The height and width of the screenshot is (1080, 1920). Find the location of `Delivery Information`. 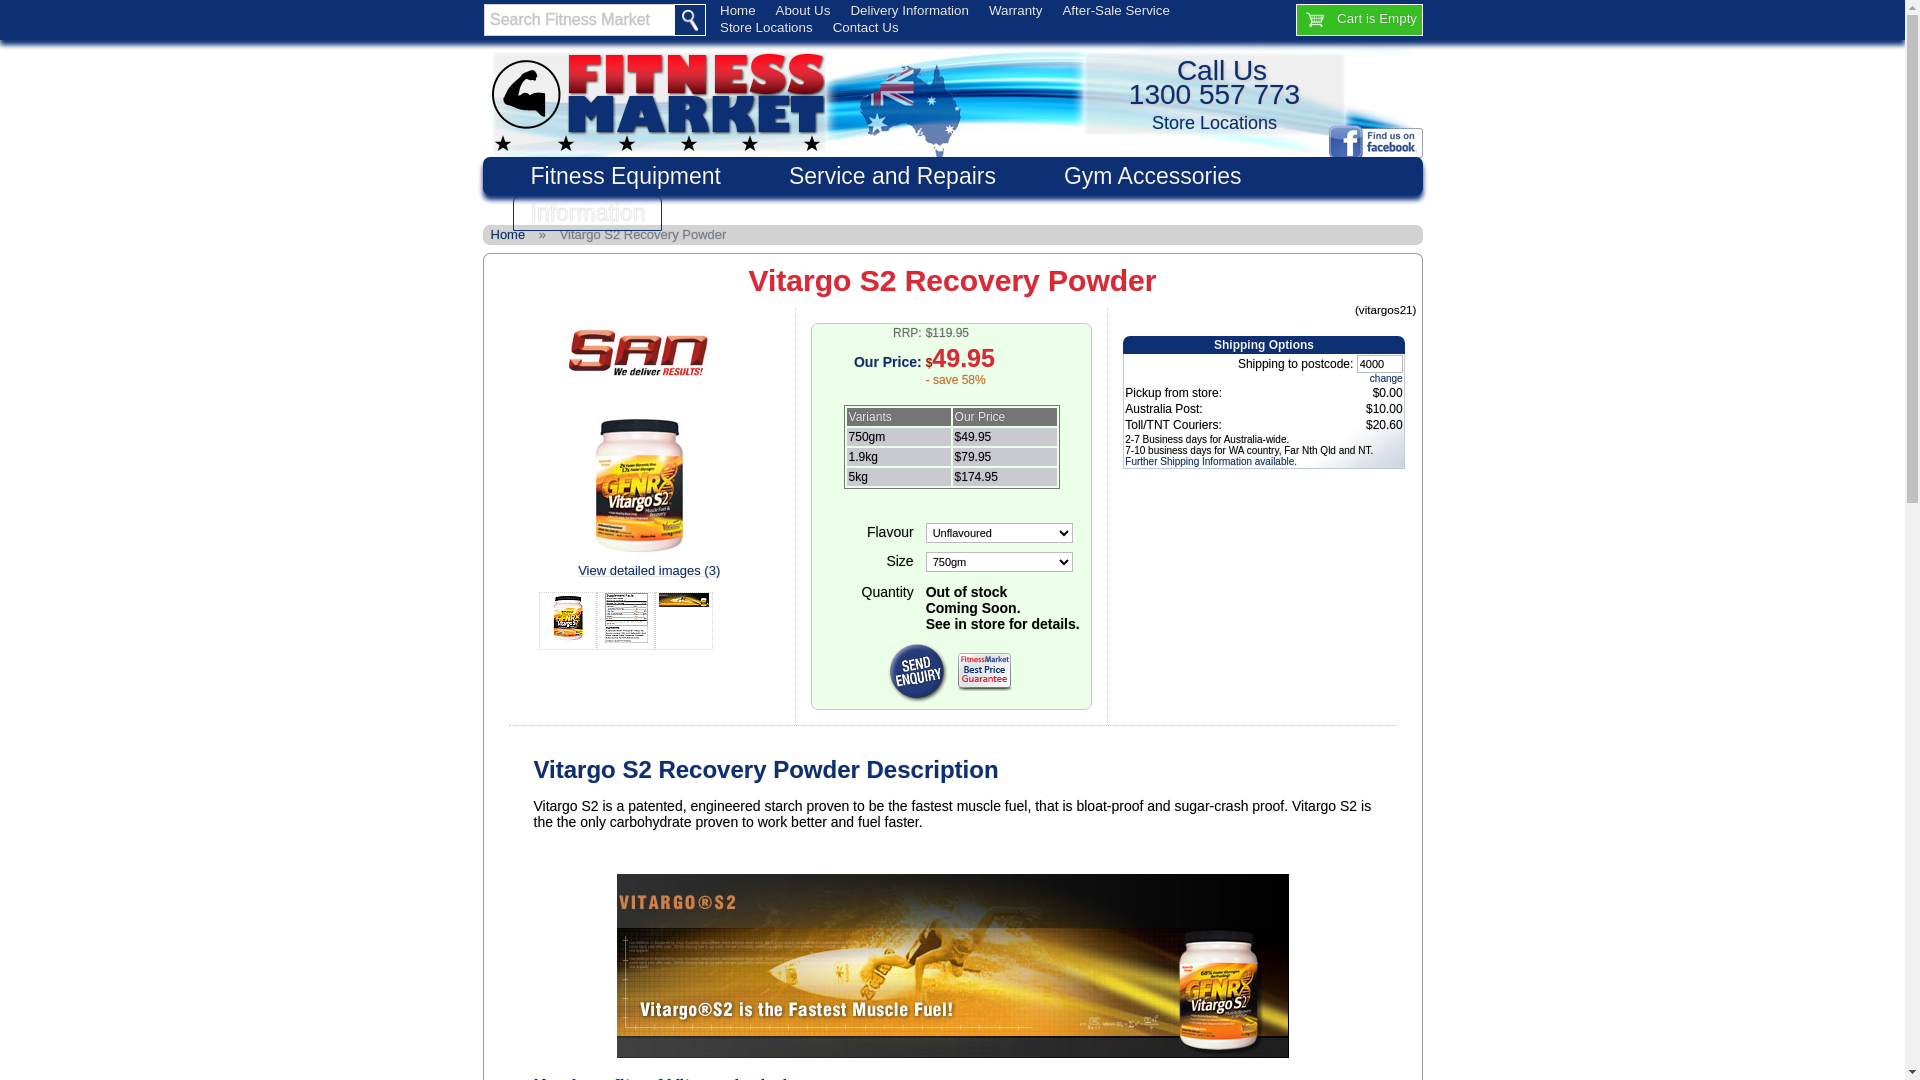

Delivery Information is located at coordinates (909, 10).